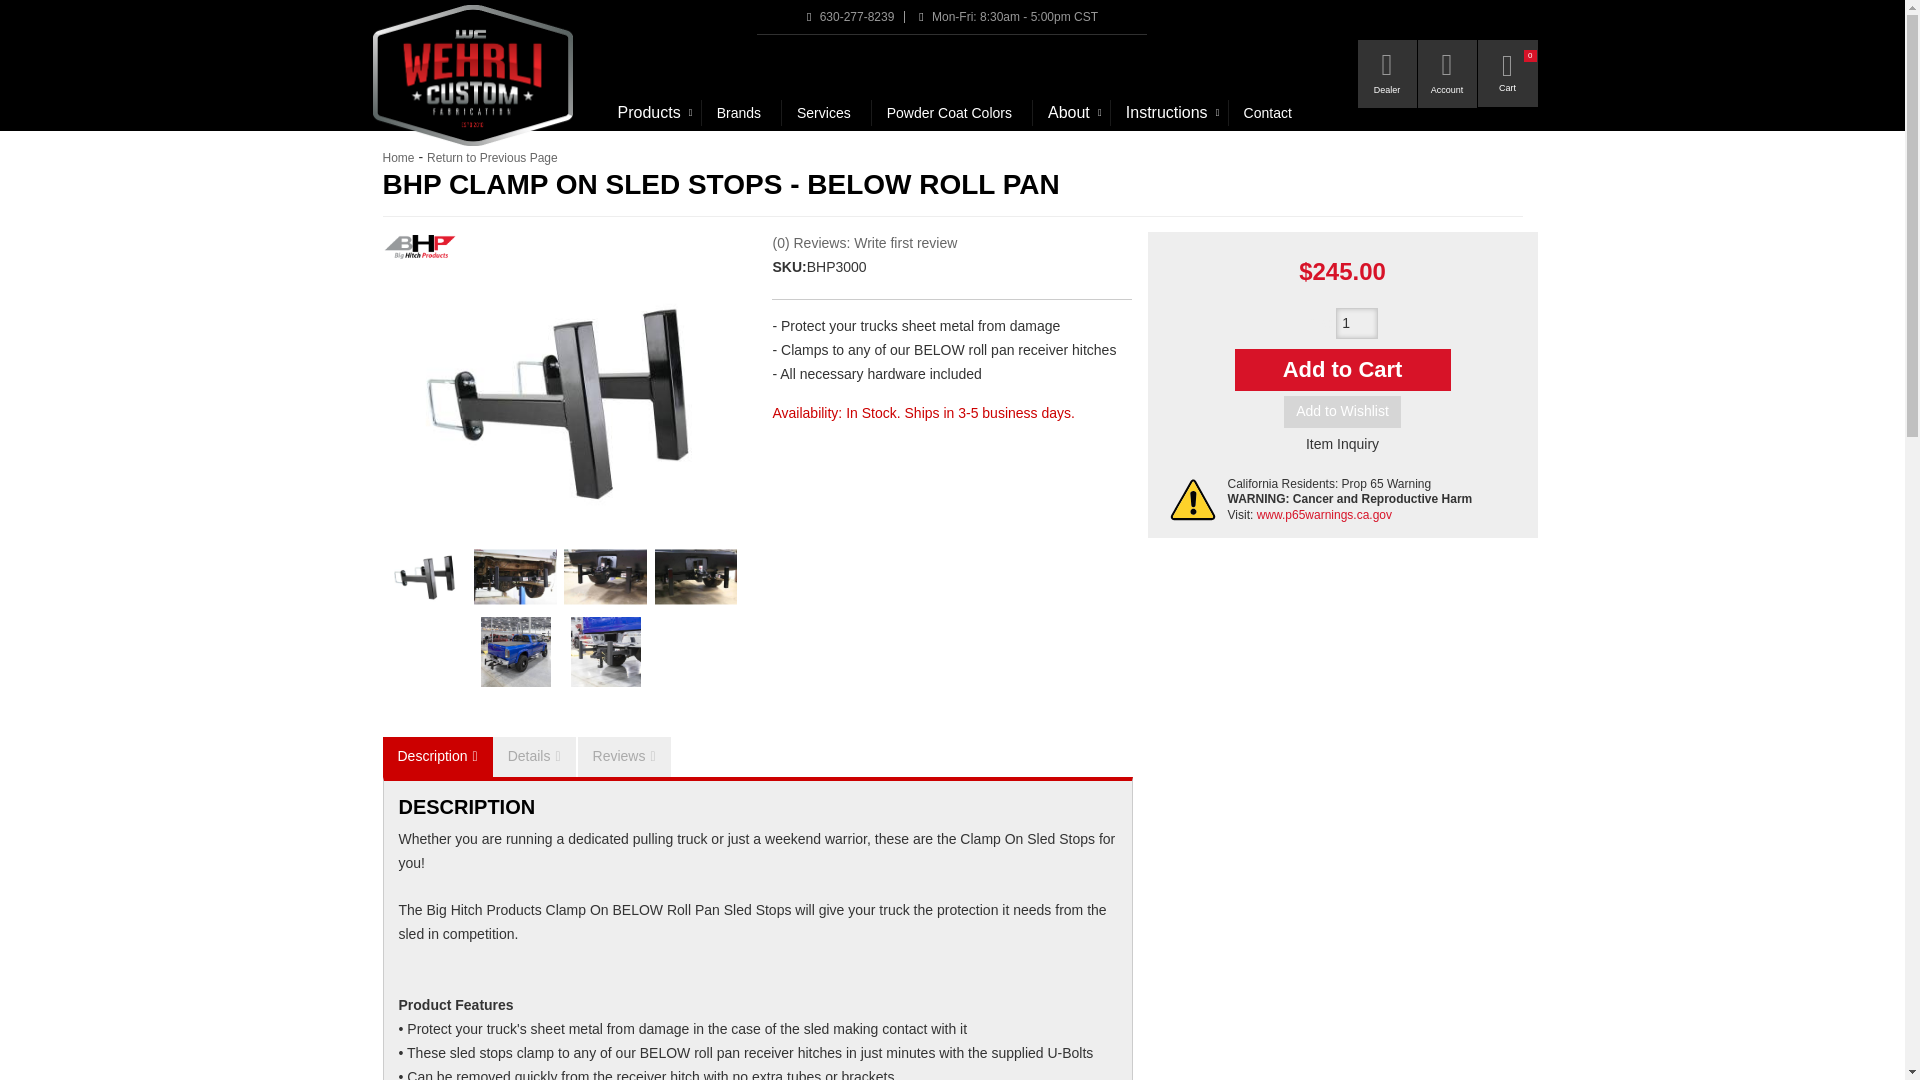  I want to click on Wehrli Custom Fabrication - WCFab Homepage, so click(474, 76).